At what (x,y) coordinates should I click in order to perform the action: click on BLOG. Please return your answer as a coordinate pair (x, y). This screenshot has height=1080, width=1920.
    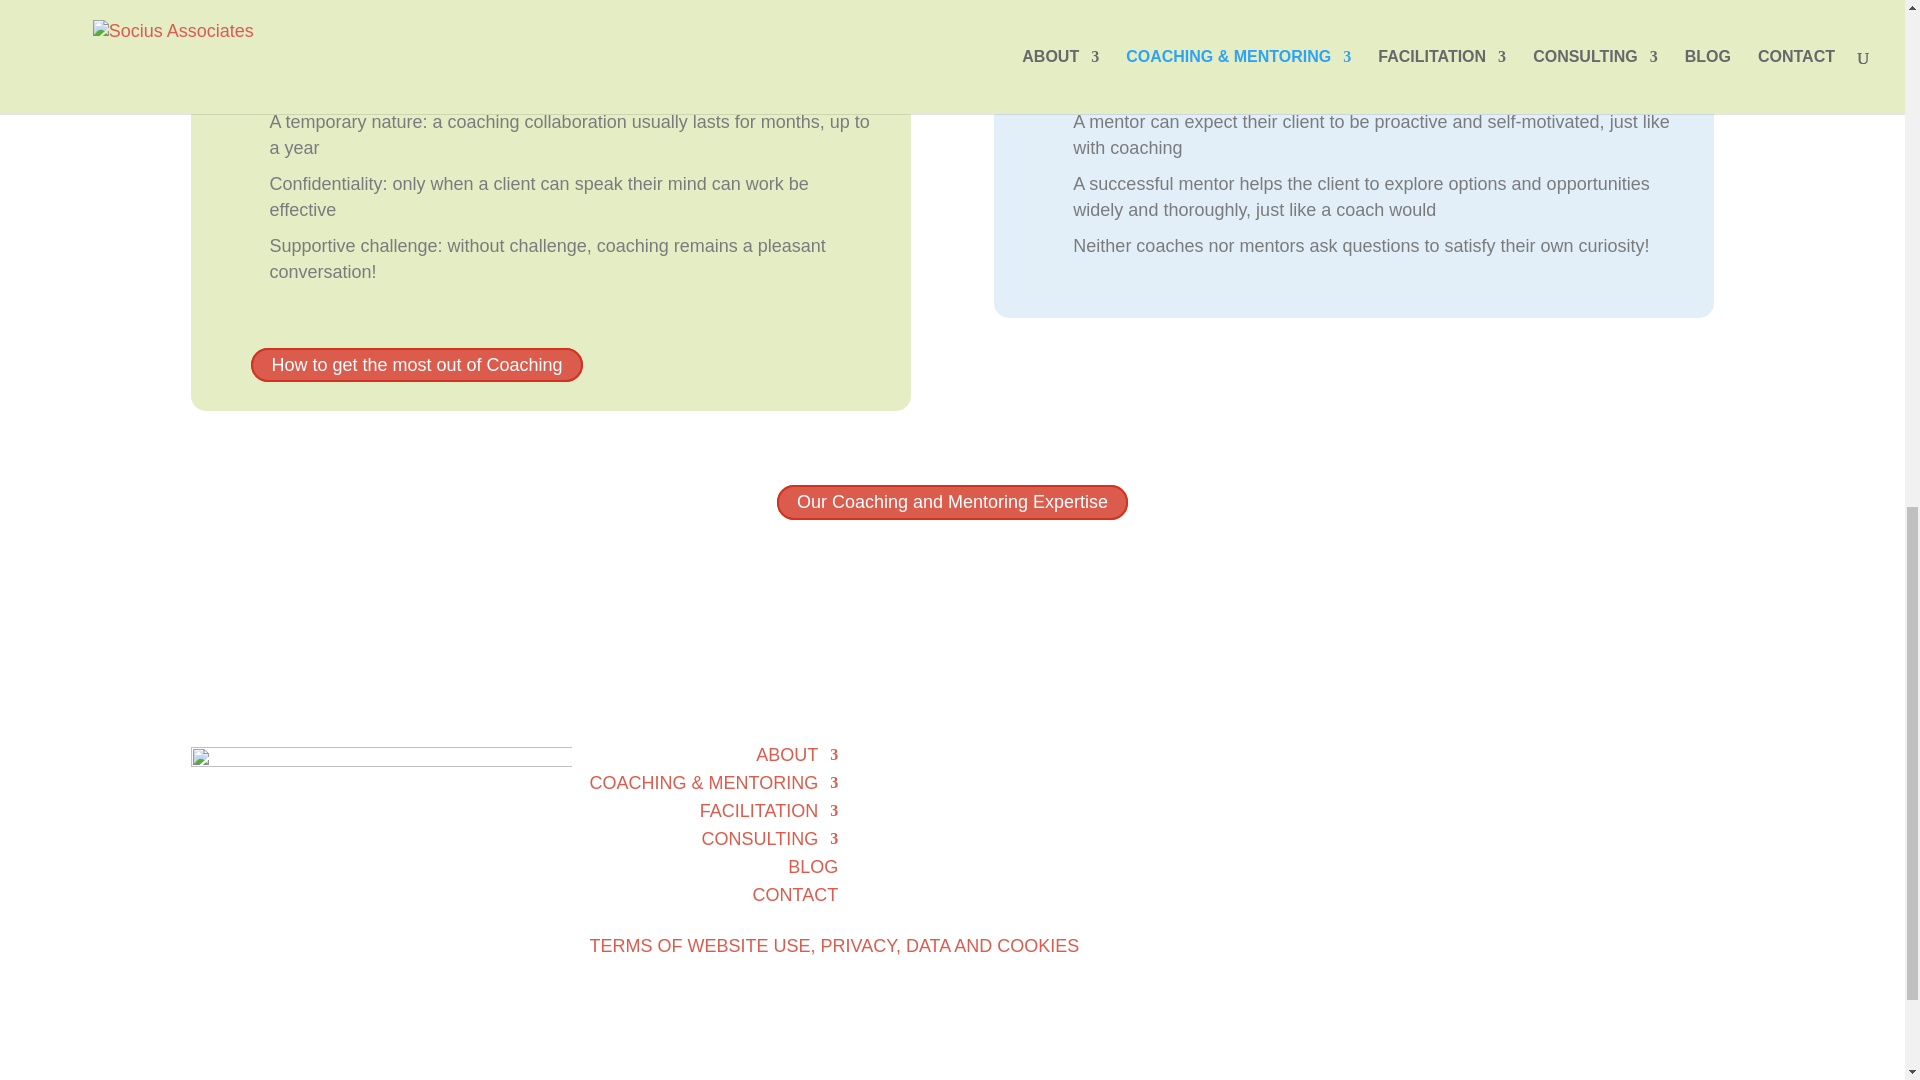
    Looking at the image, I should click on (812, 866).